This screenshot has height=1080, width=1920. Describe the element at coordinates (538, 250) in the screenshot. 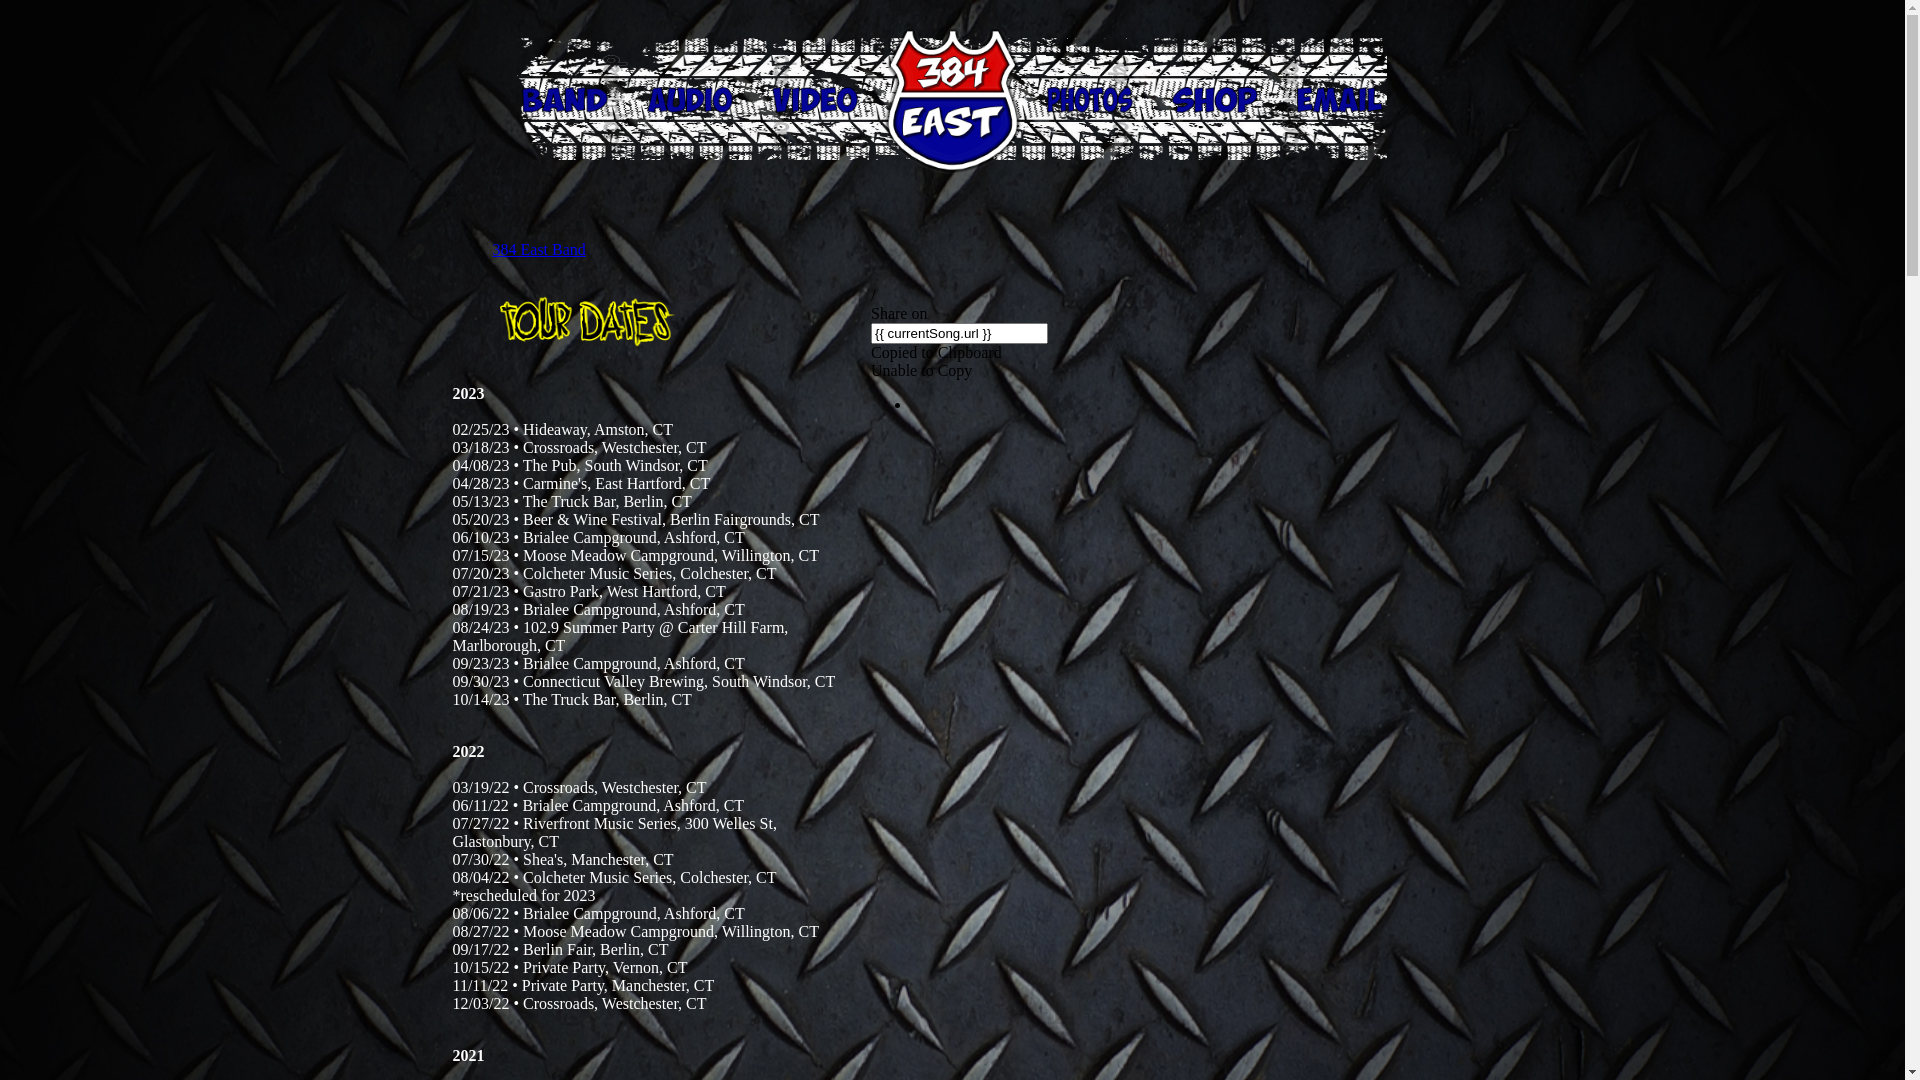

I see `384 East Band` at that location.